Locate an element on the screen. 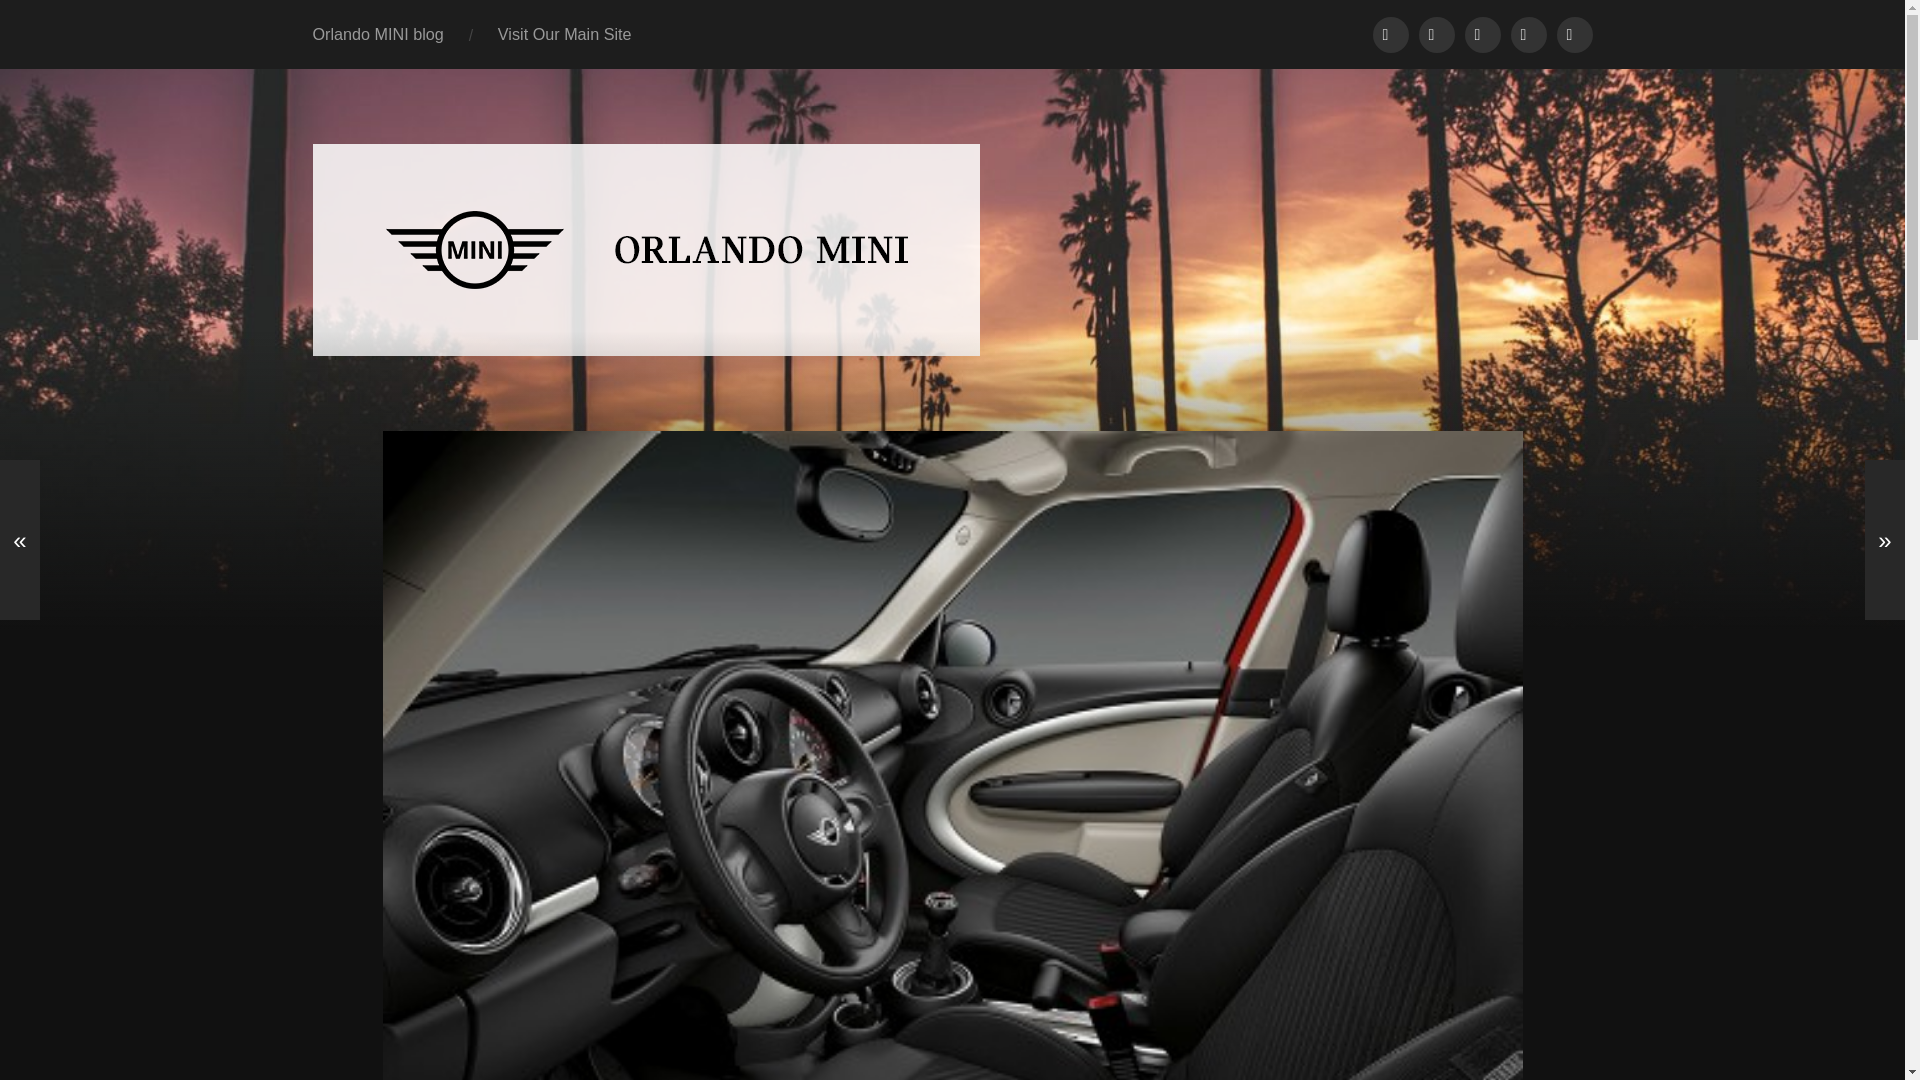 Image resolution: width=1920 pixels, height=1080 pixels. Visit Our Main Site is located at coordinates (564, 34).